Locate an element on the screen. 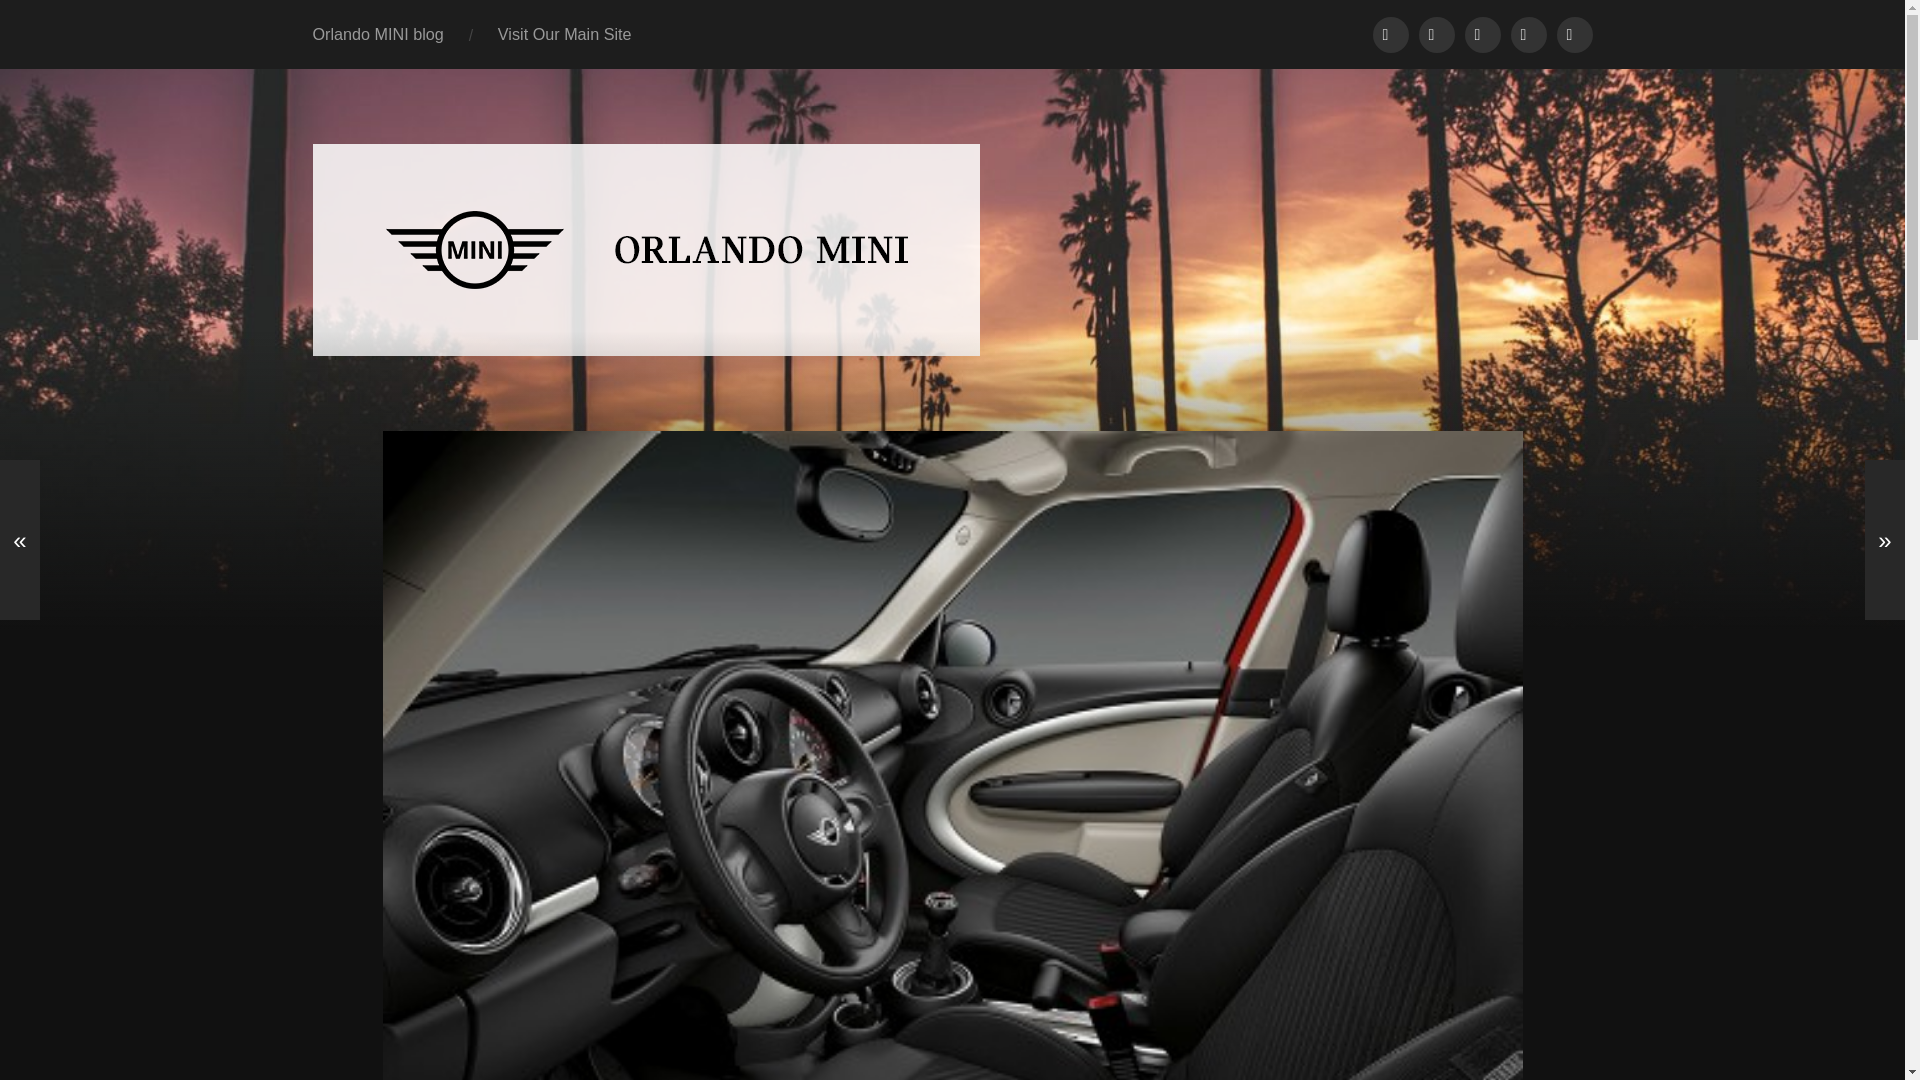 Image resolution: width=1920 pixels, height=1080 pixels. Visit Our Main Site is located at coordinates (564, 34).